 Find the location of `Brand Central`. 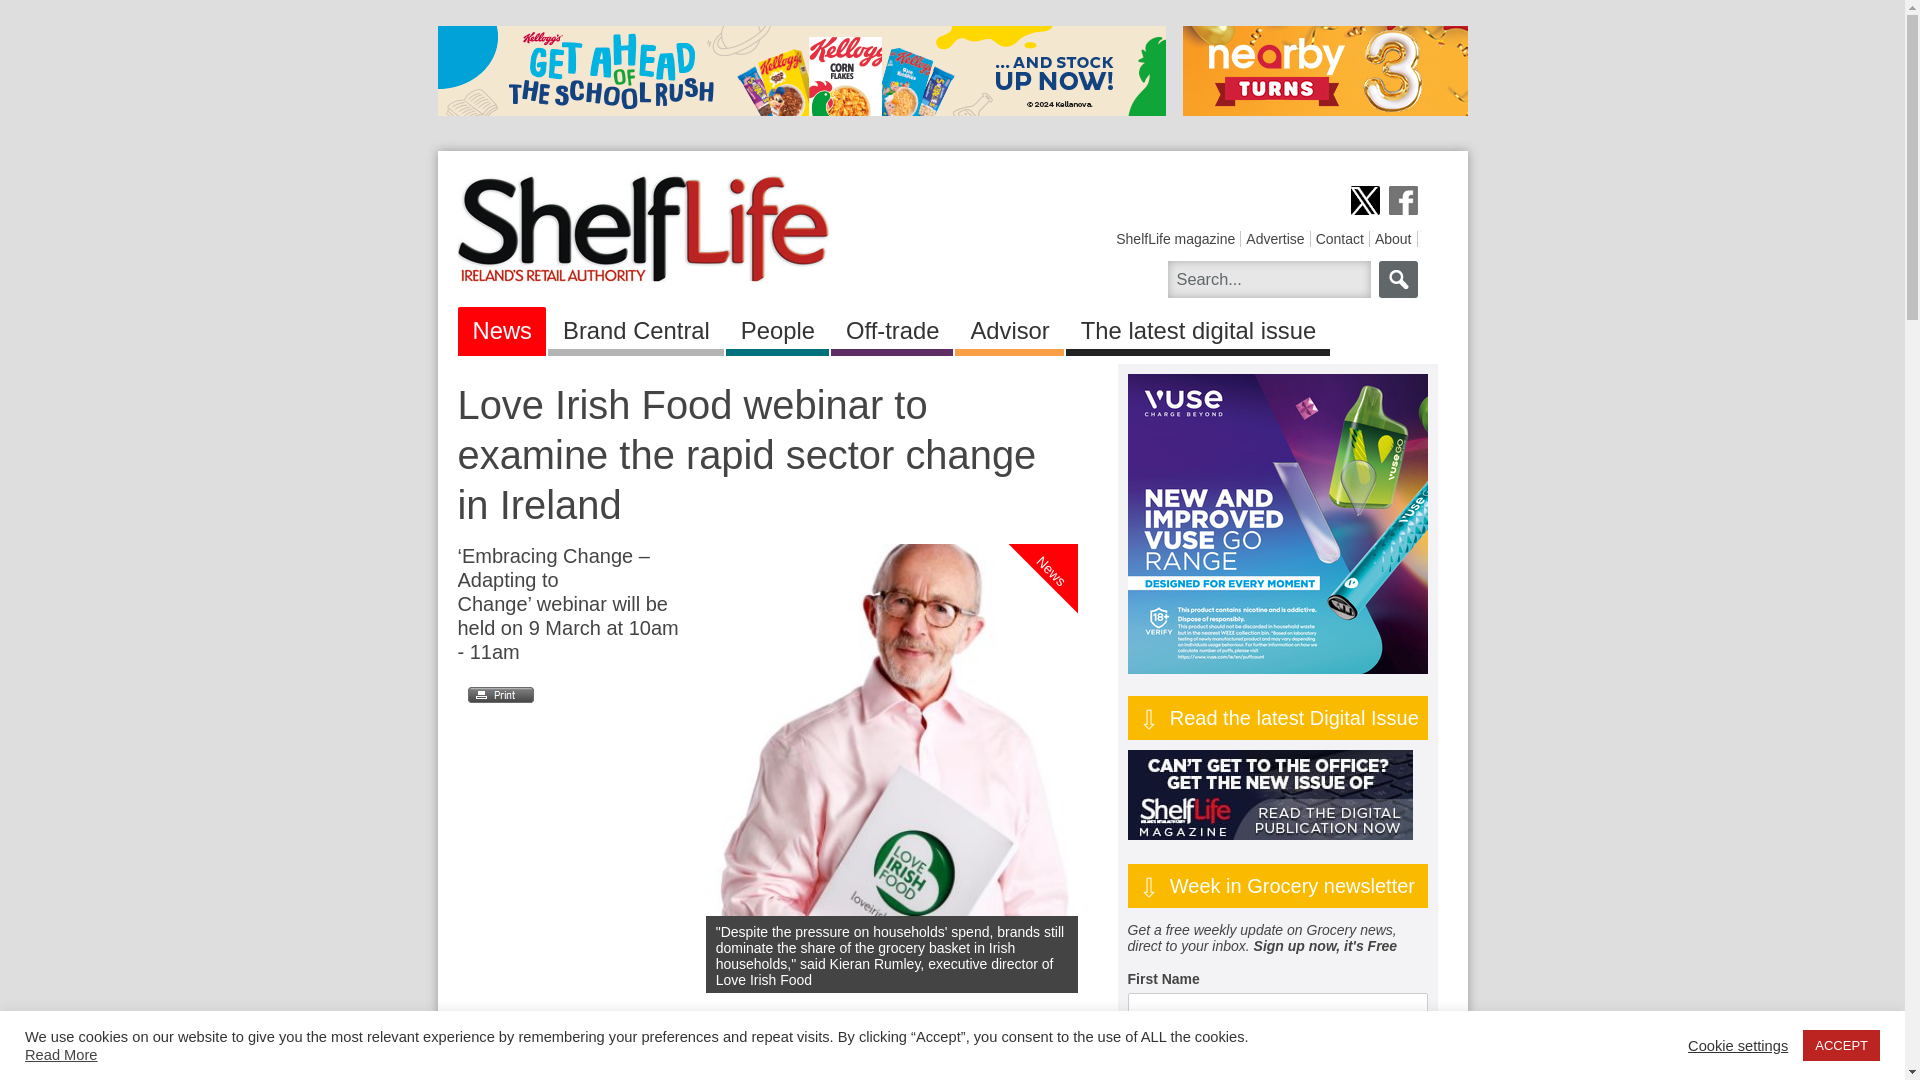

Brand Central is located at coordinates (635, 327).